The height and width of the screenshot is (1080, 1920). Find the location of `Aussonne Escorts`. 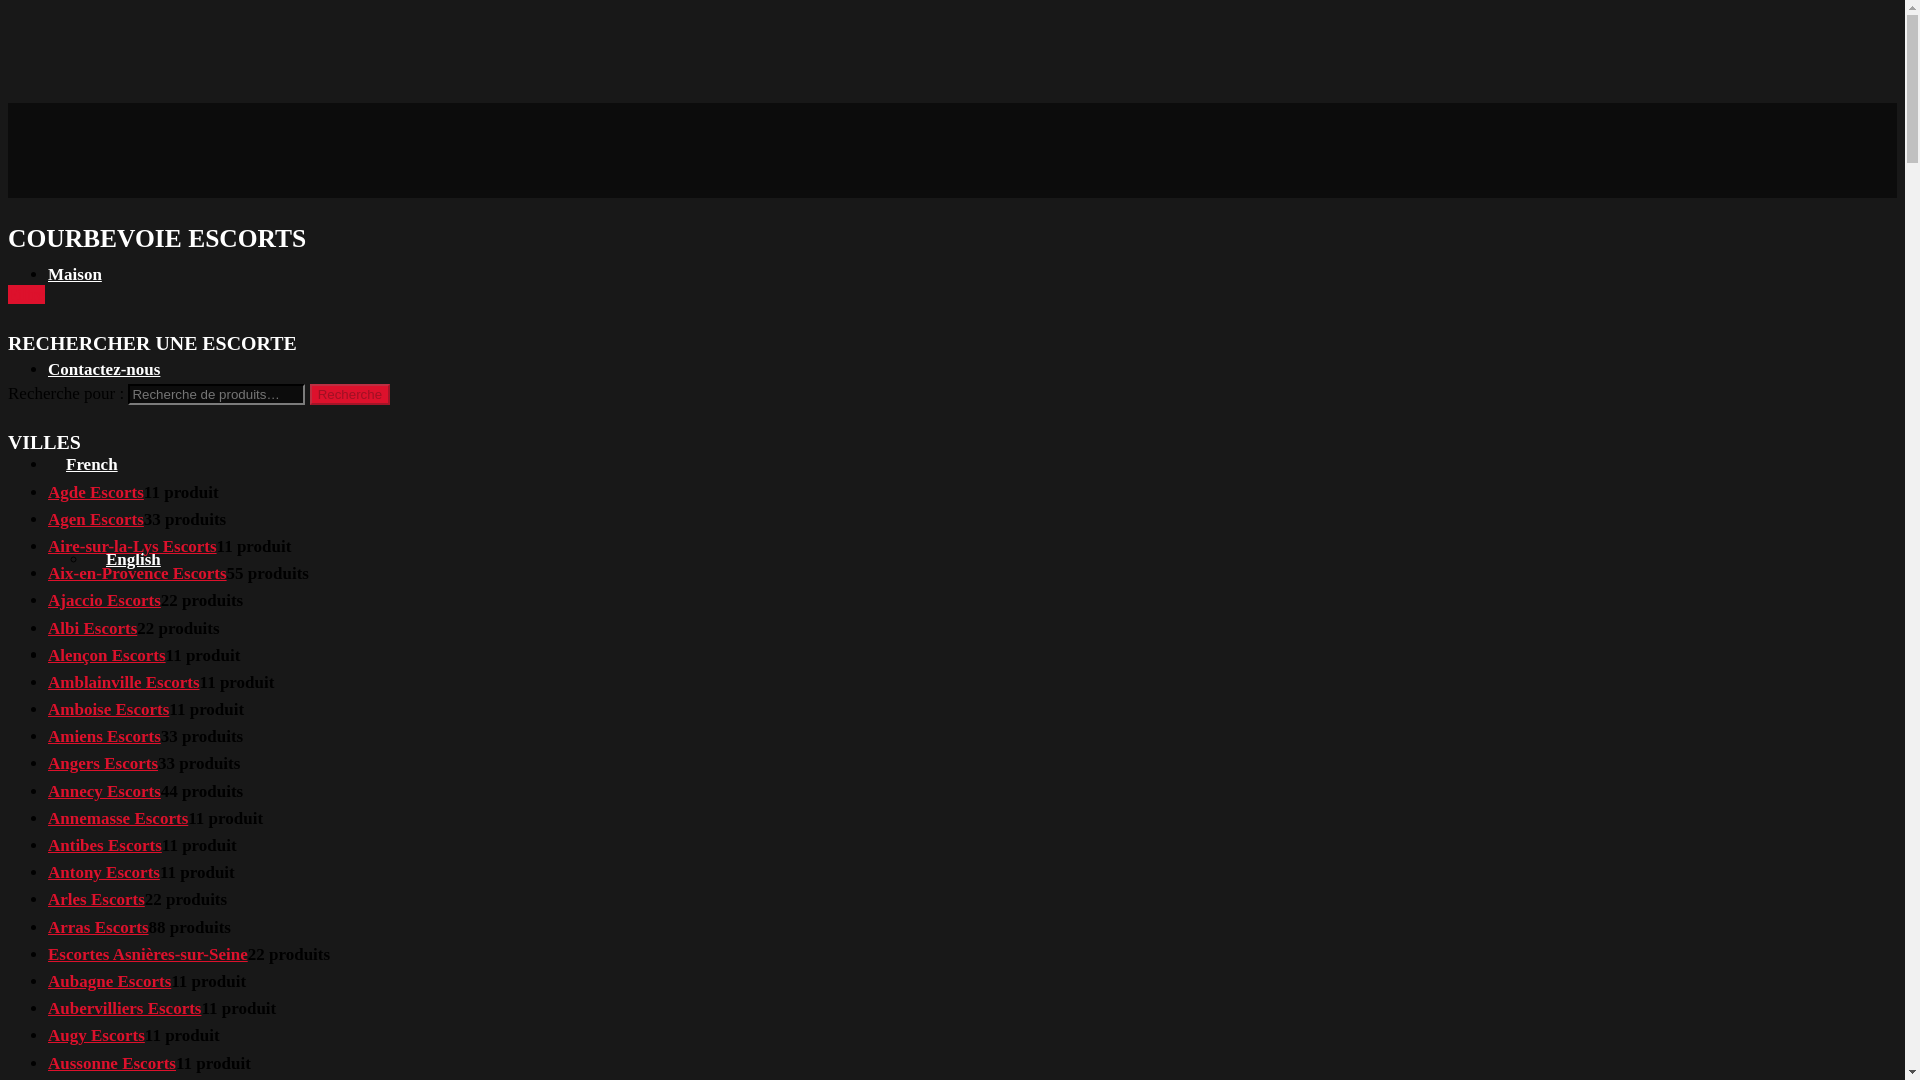

Aussonne Escorts is located at coordinates (112, 1064).